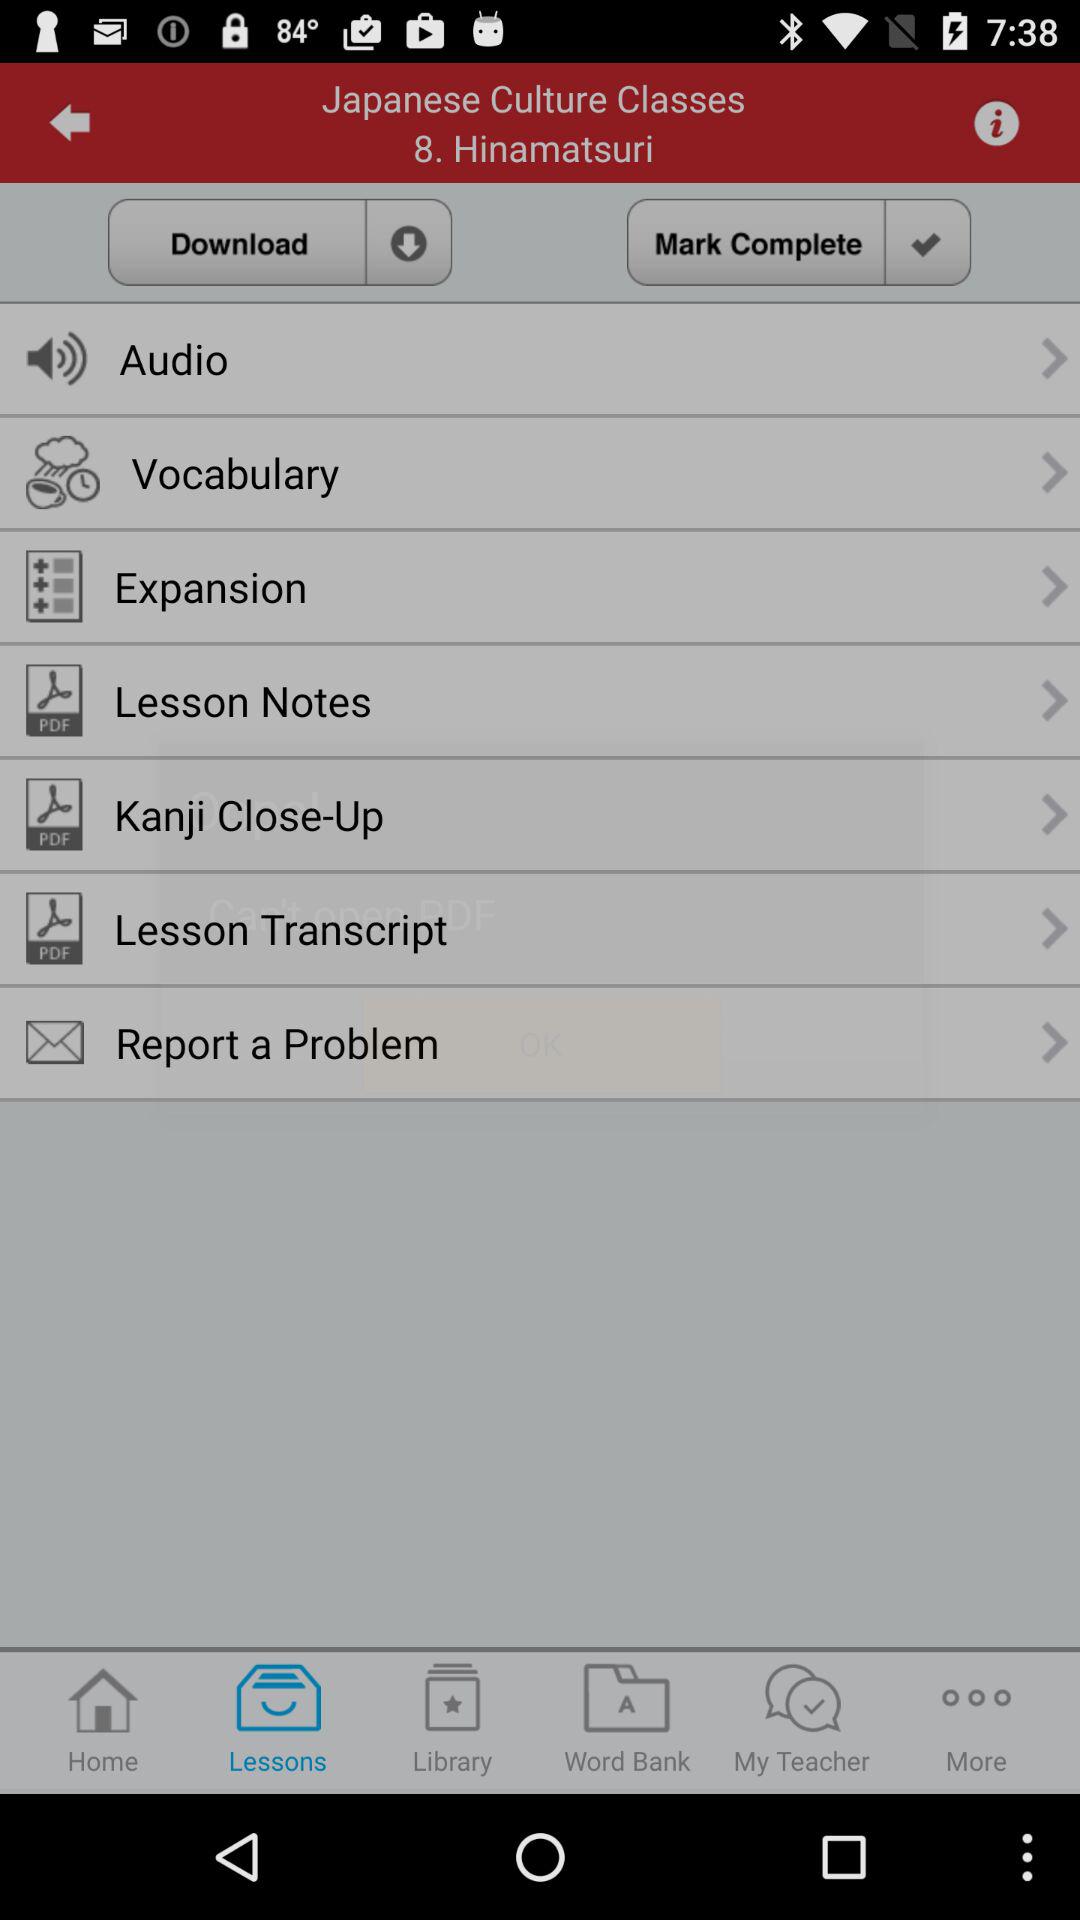 This screenshot has height=1920, width=1080. I want to click on open icon above the vocabulary, so click(174, 358).